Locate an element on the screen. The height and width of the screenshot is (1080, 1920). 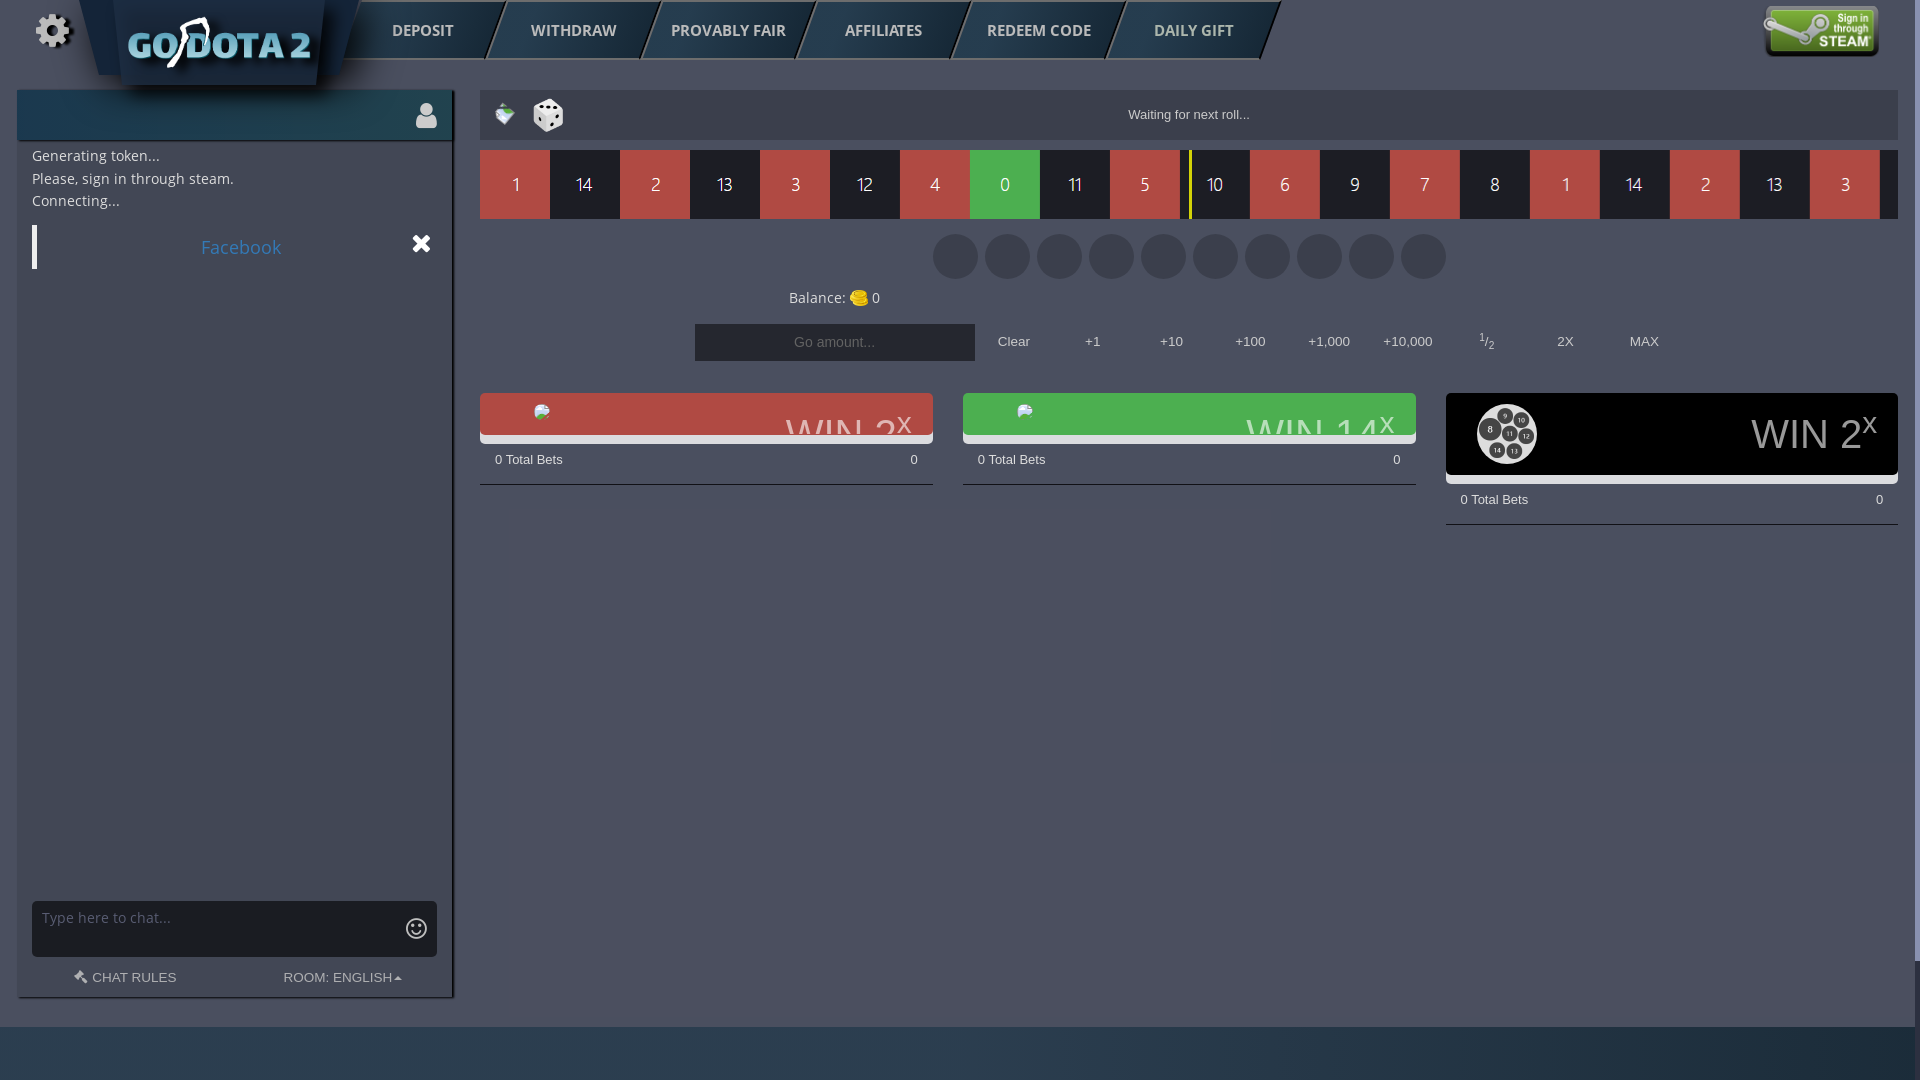
WITHDRAW is located at coordinates (562, 30).